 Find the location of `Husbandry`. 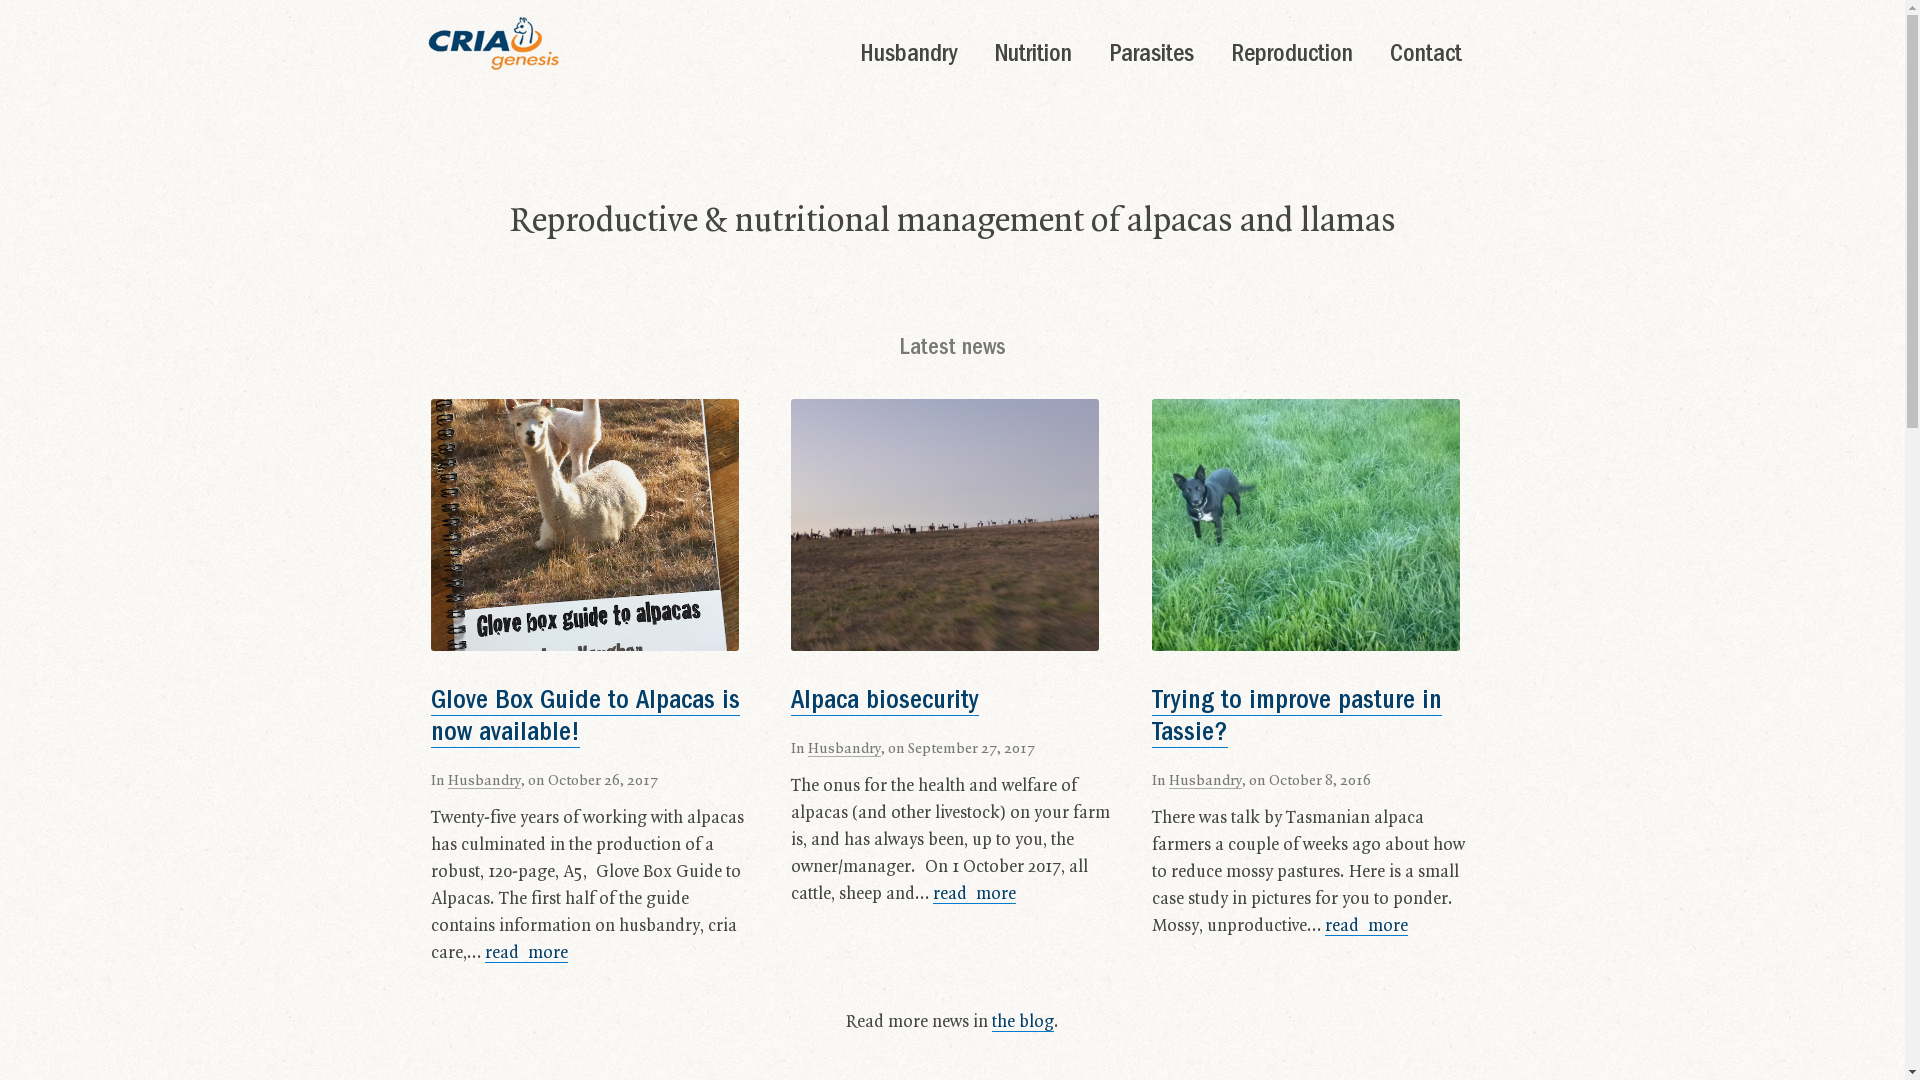

Husbandry is located at coordinates (902, 58).